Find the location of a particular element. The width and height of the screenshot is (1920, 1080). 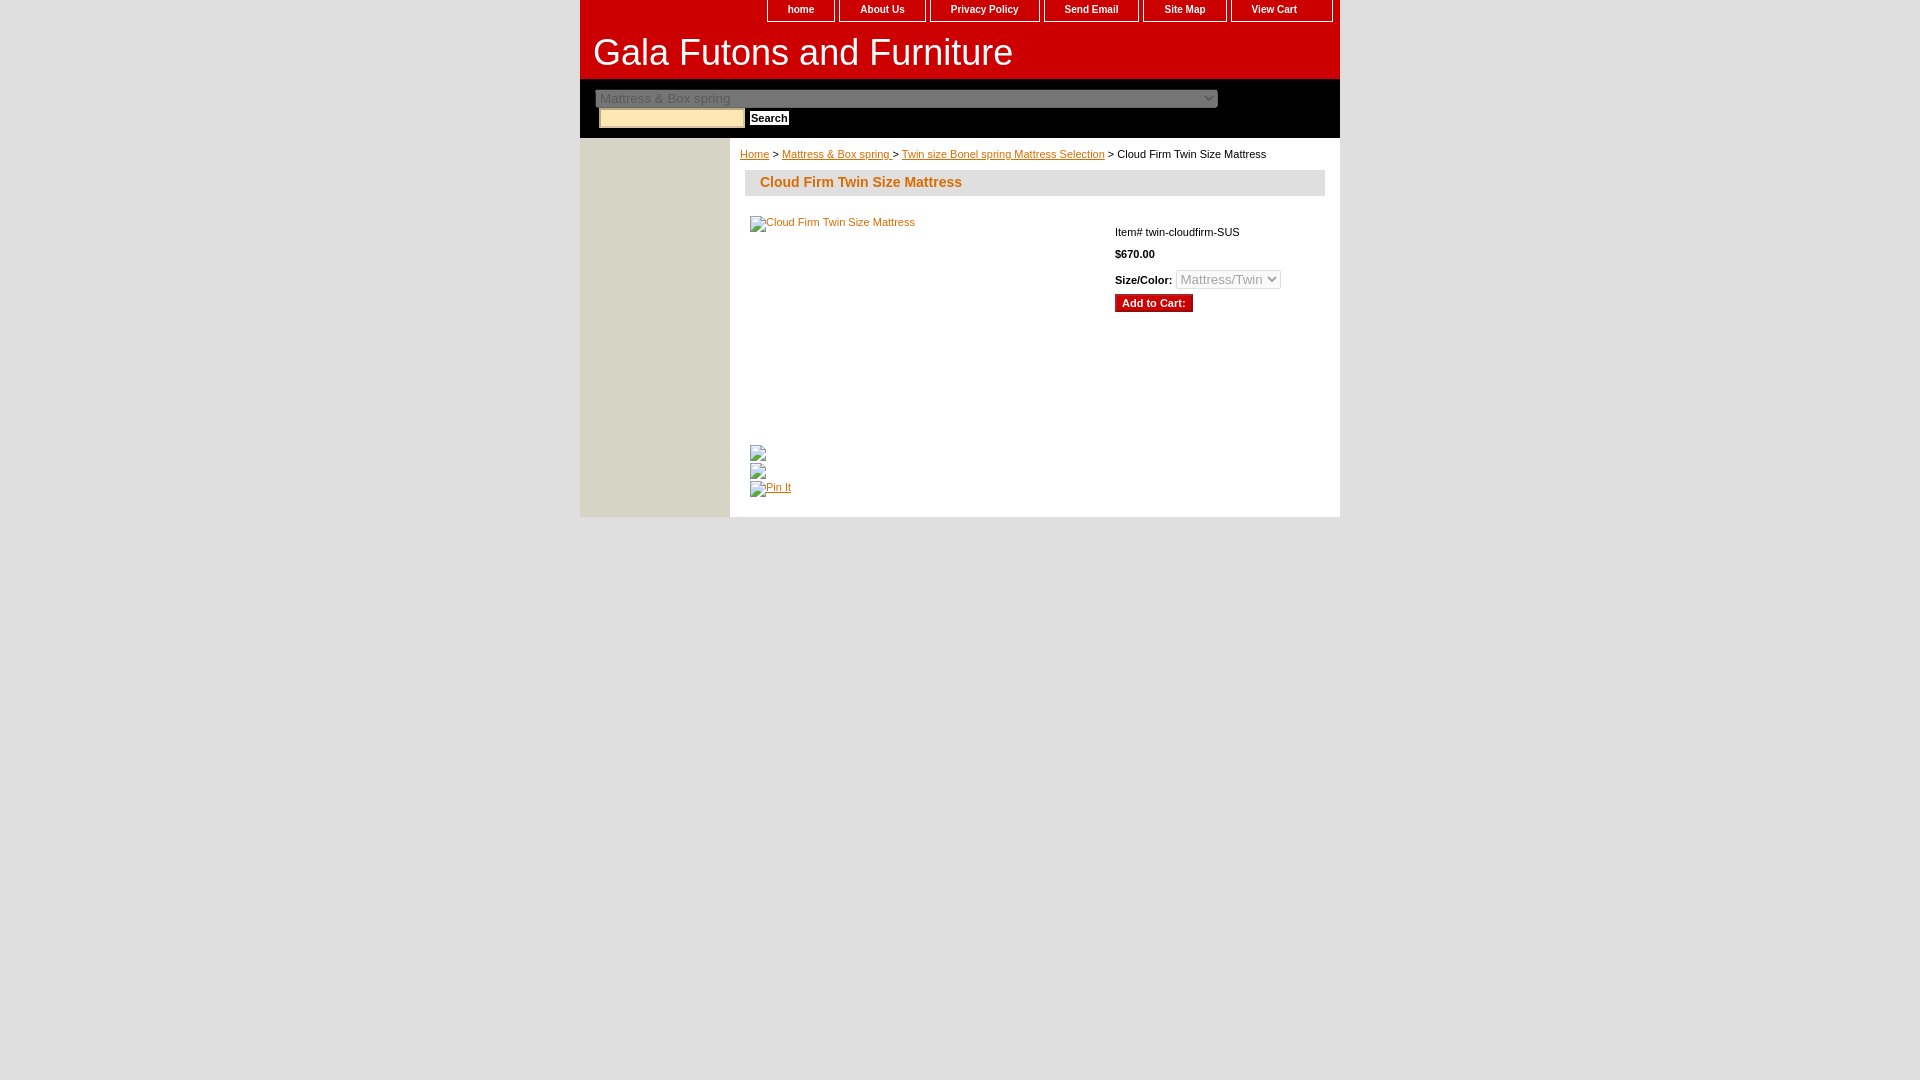

Pin It is located at coordinates (770, 488).